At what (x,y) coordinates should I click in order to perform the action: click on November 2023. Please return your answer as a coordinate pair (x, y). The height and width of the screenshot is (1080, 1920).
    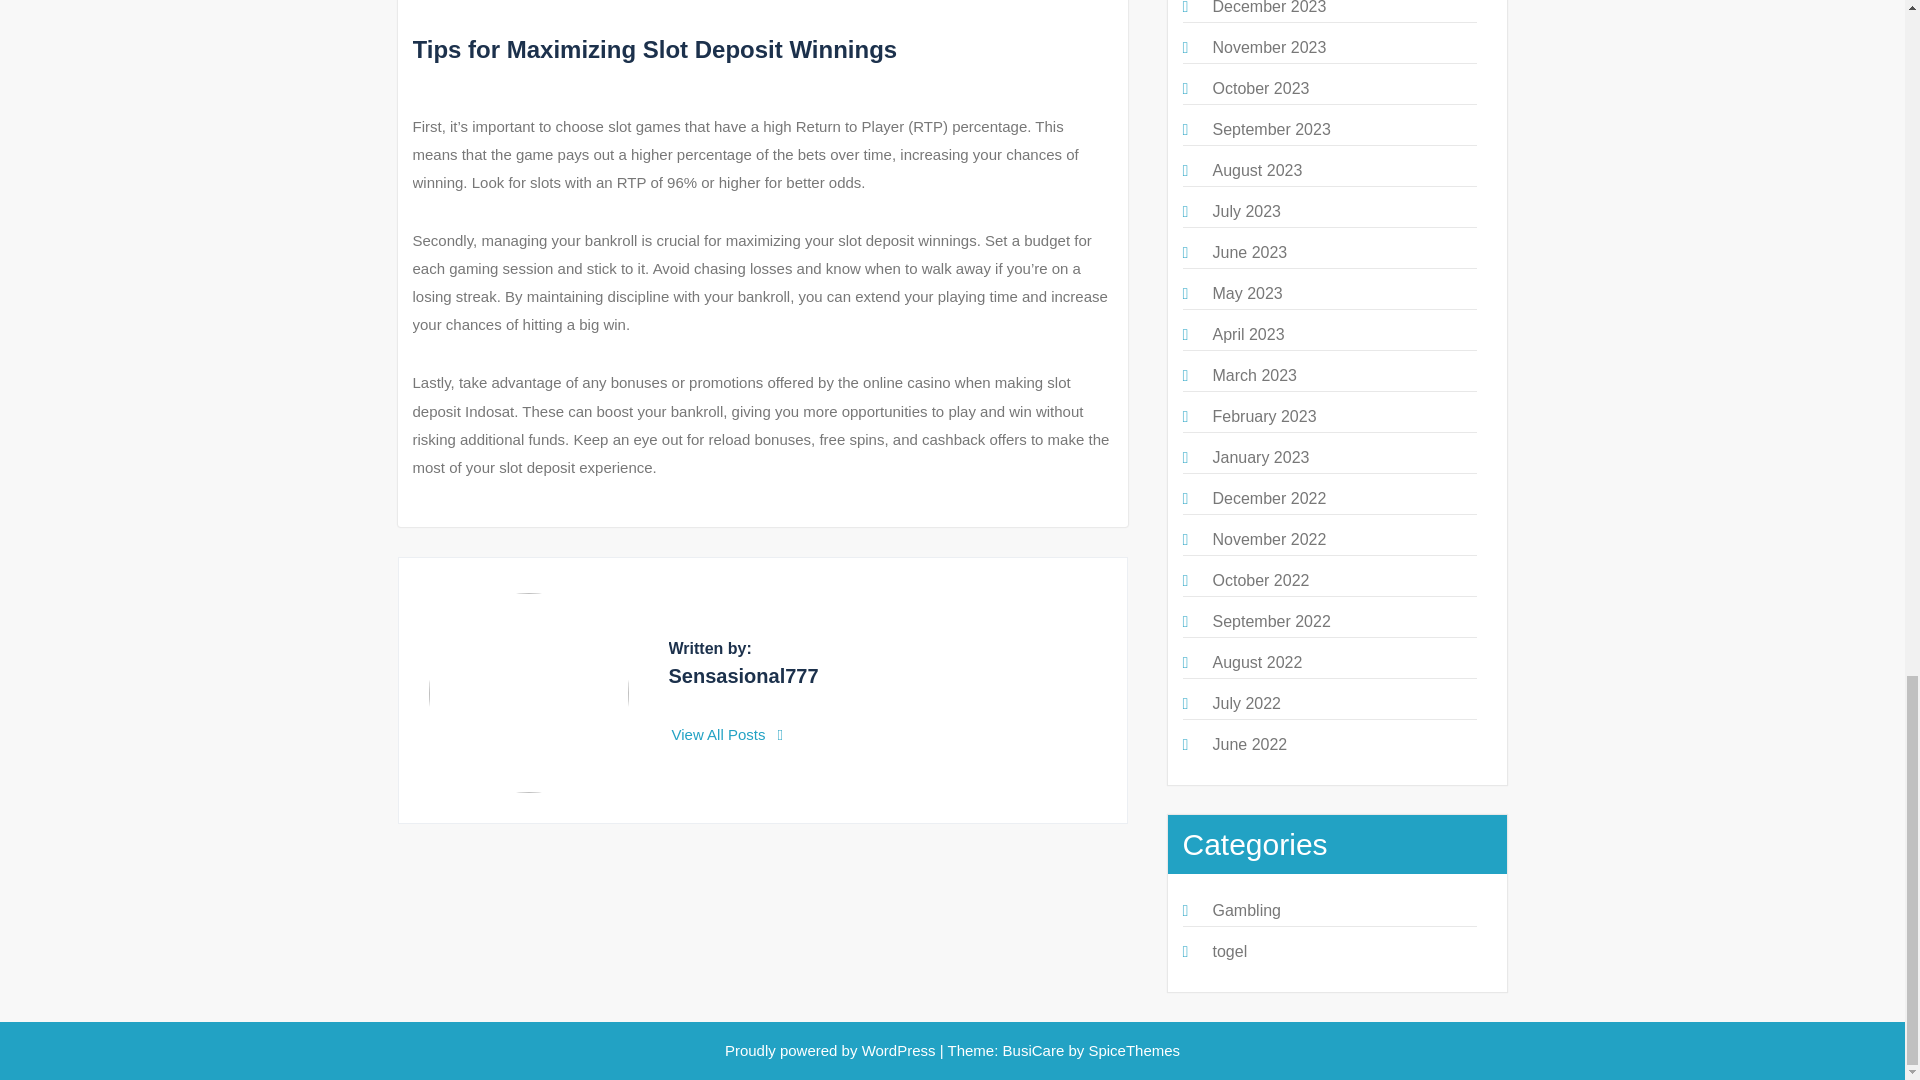
    Looking at the image, I should click on (1268, 47).